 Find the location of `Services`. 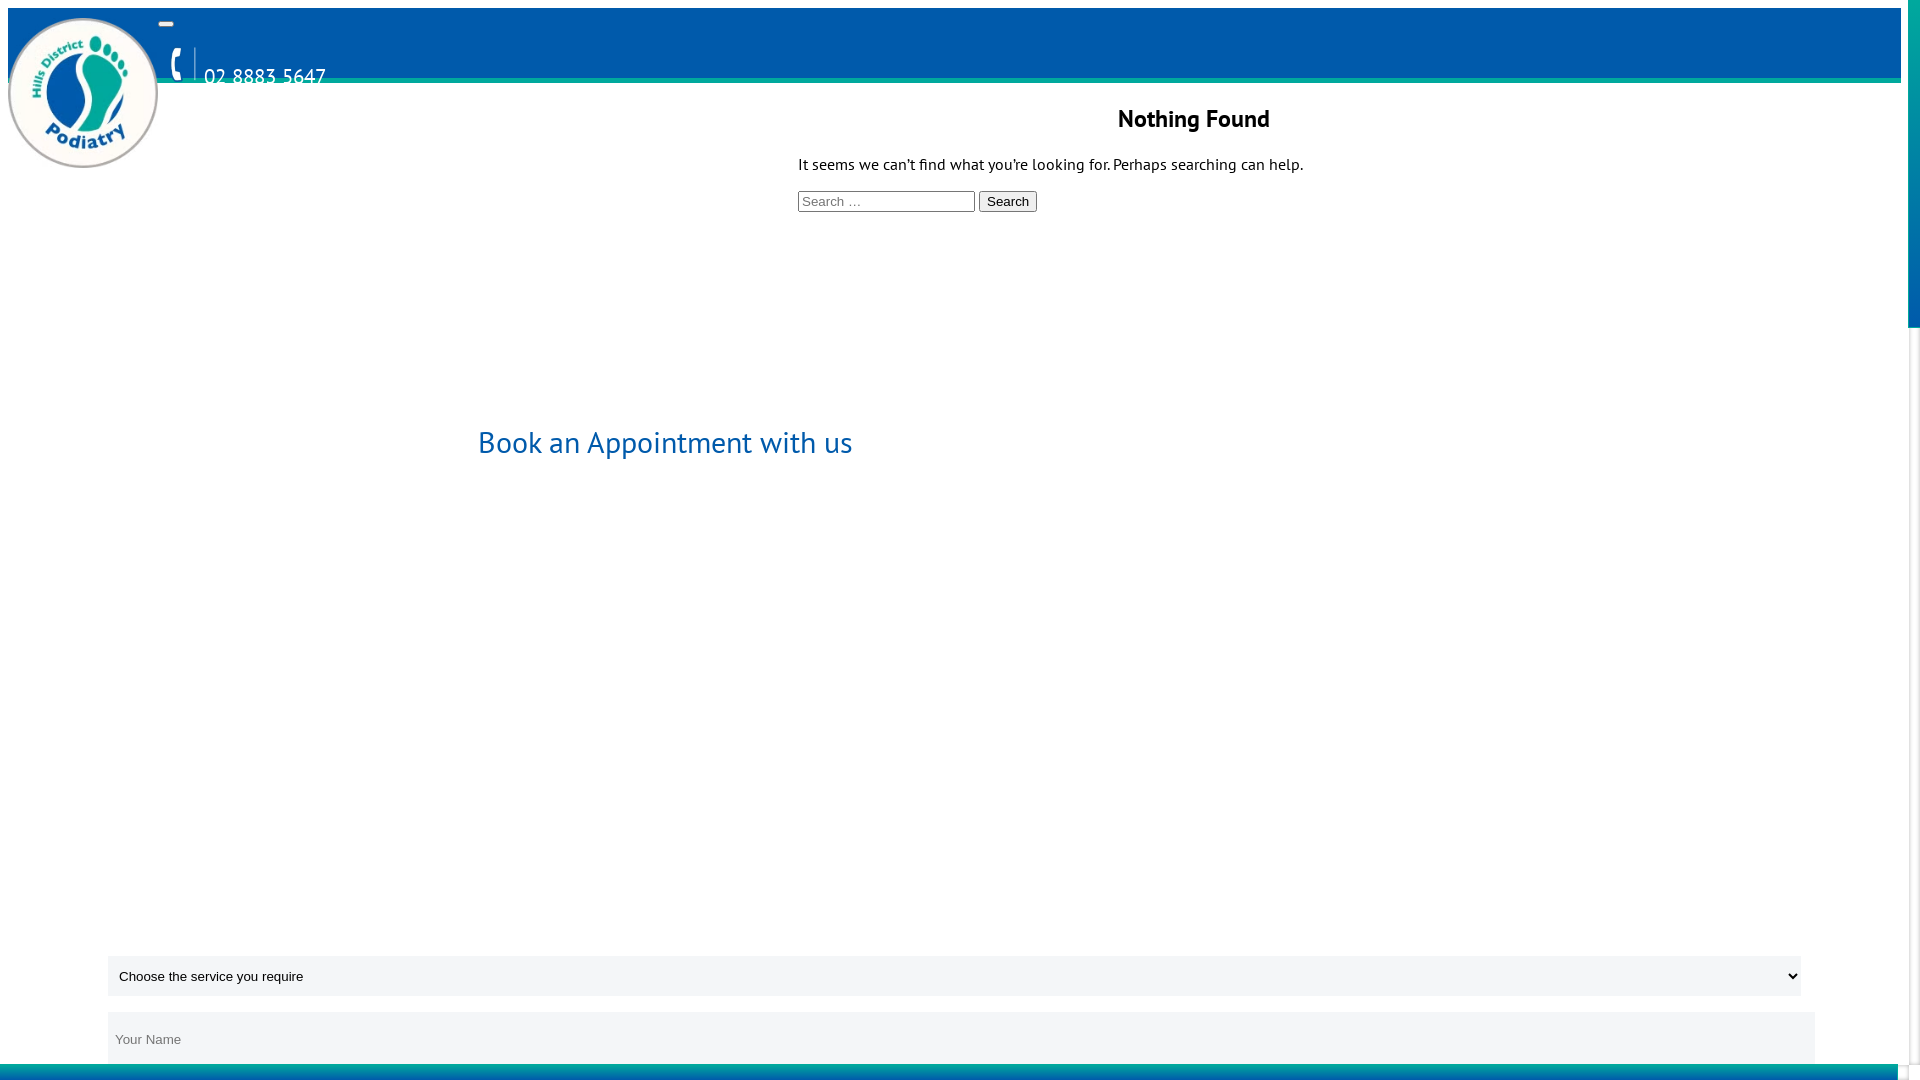

Services is located at coordinates (398, 121).